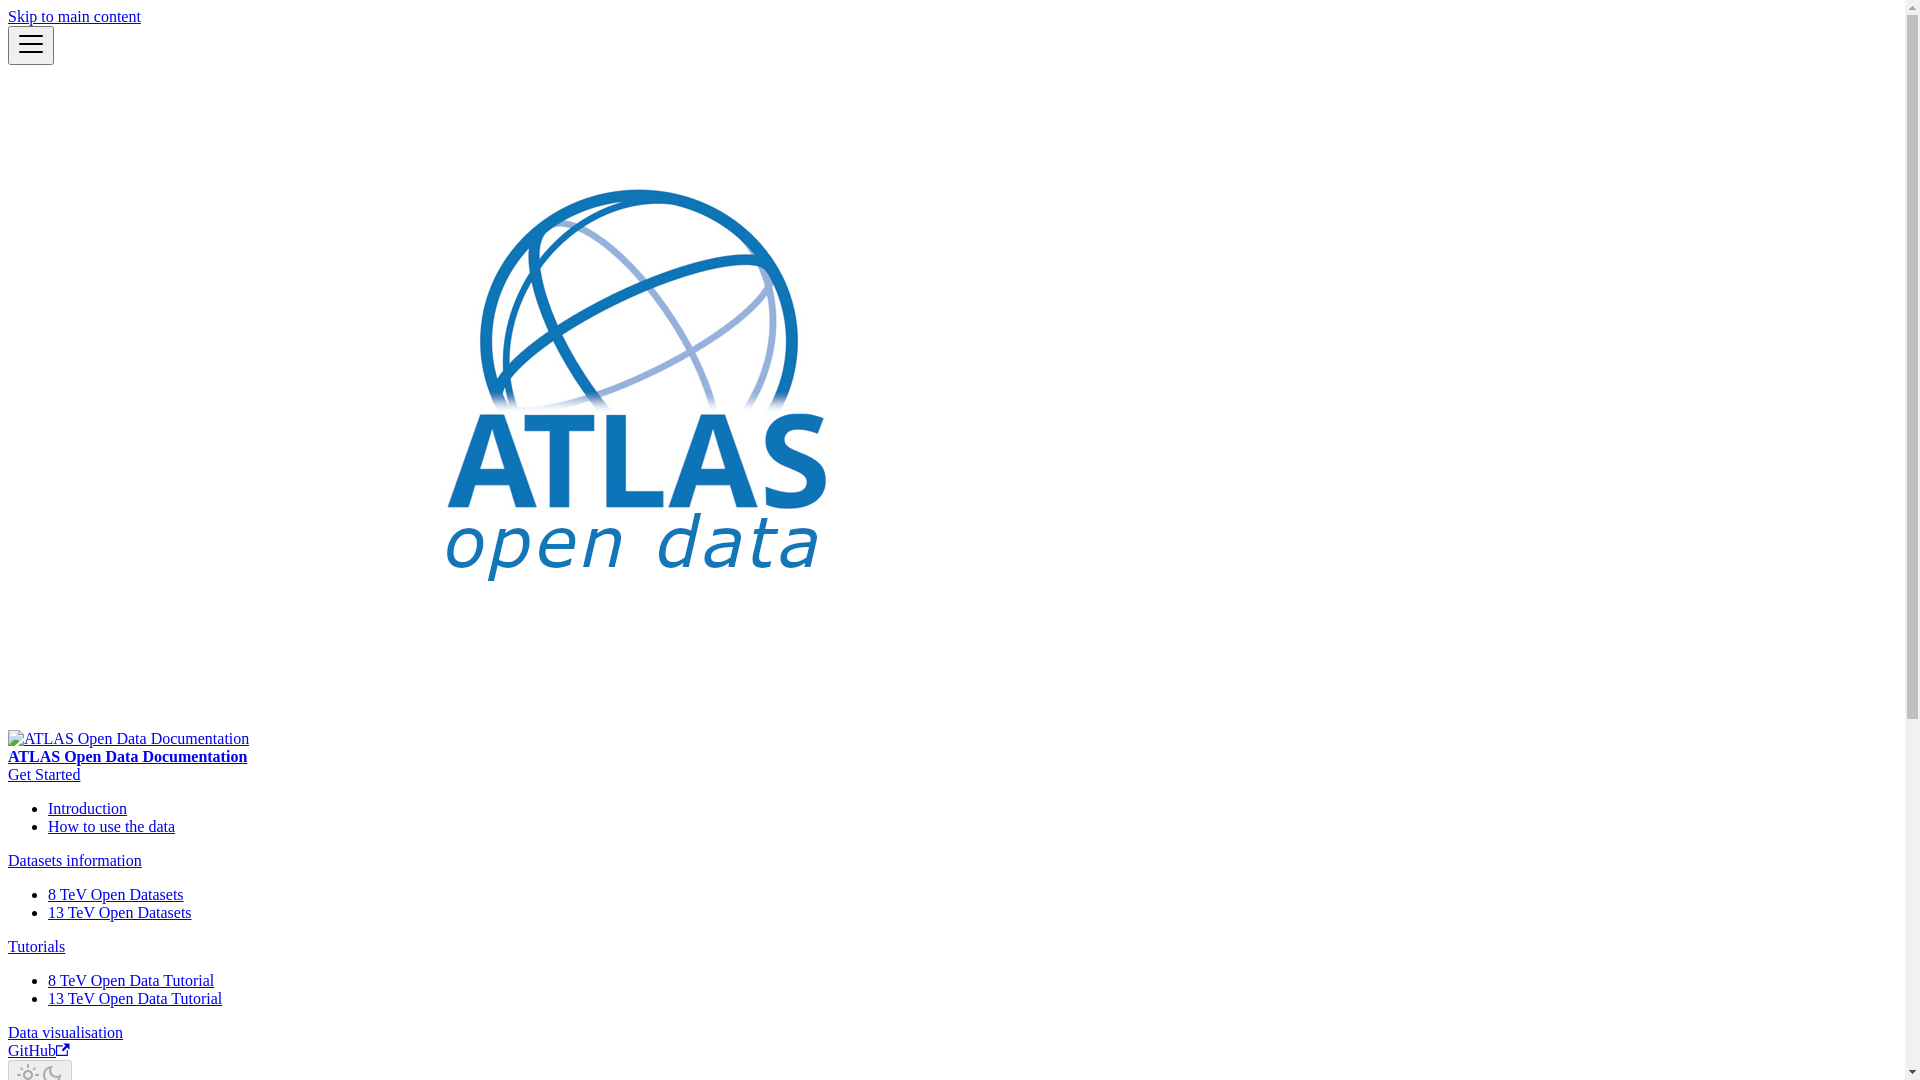  What do you see at coordinates (65, 1032) in the screenshot?
I see `Data visualisation` at bounding box center [65, 1032].